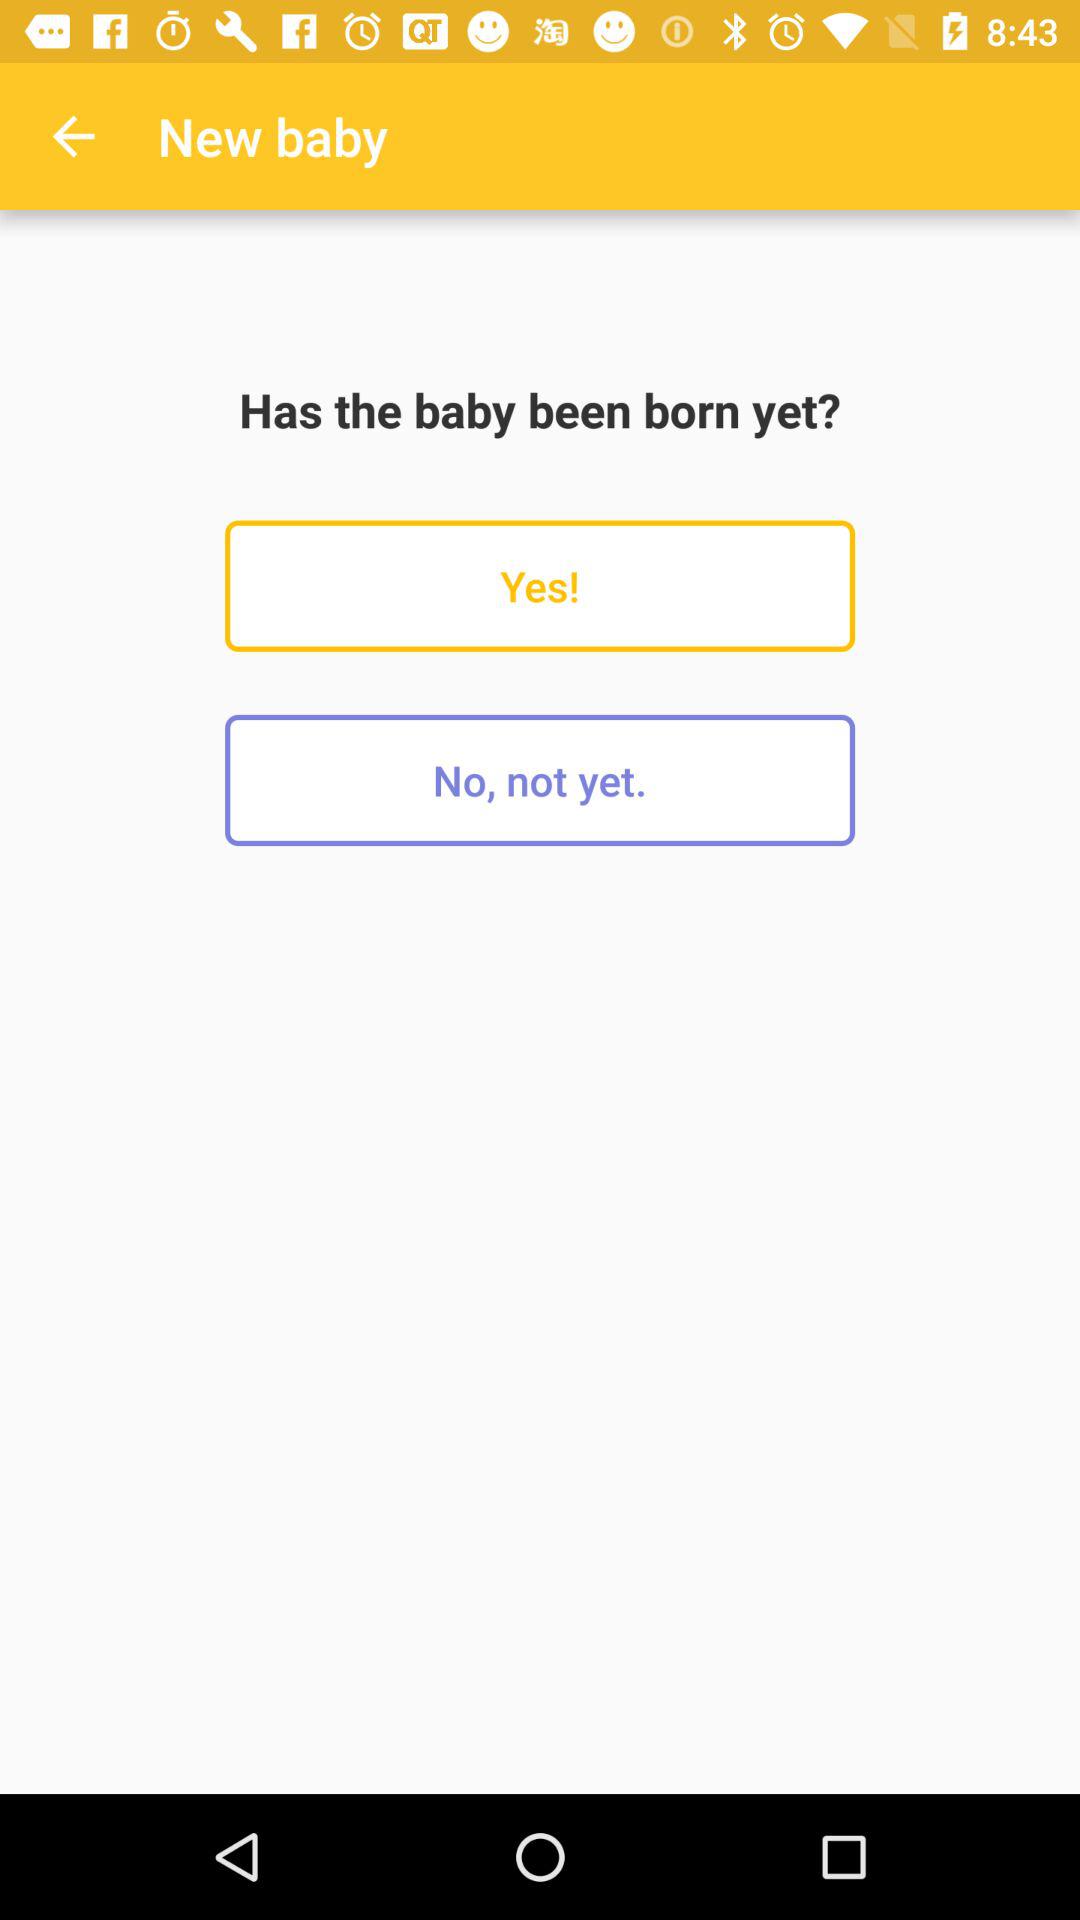 Image resolution: width=1080 pixels, height=1920 pixels. Describe the element at coordinates (73, 136) in the screenshot. I see `press the icon next to the new baby icon` at that location.